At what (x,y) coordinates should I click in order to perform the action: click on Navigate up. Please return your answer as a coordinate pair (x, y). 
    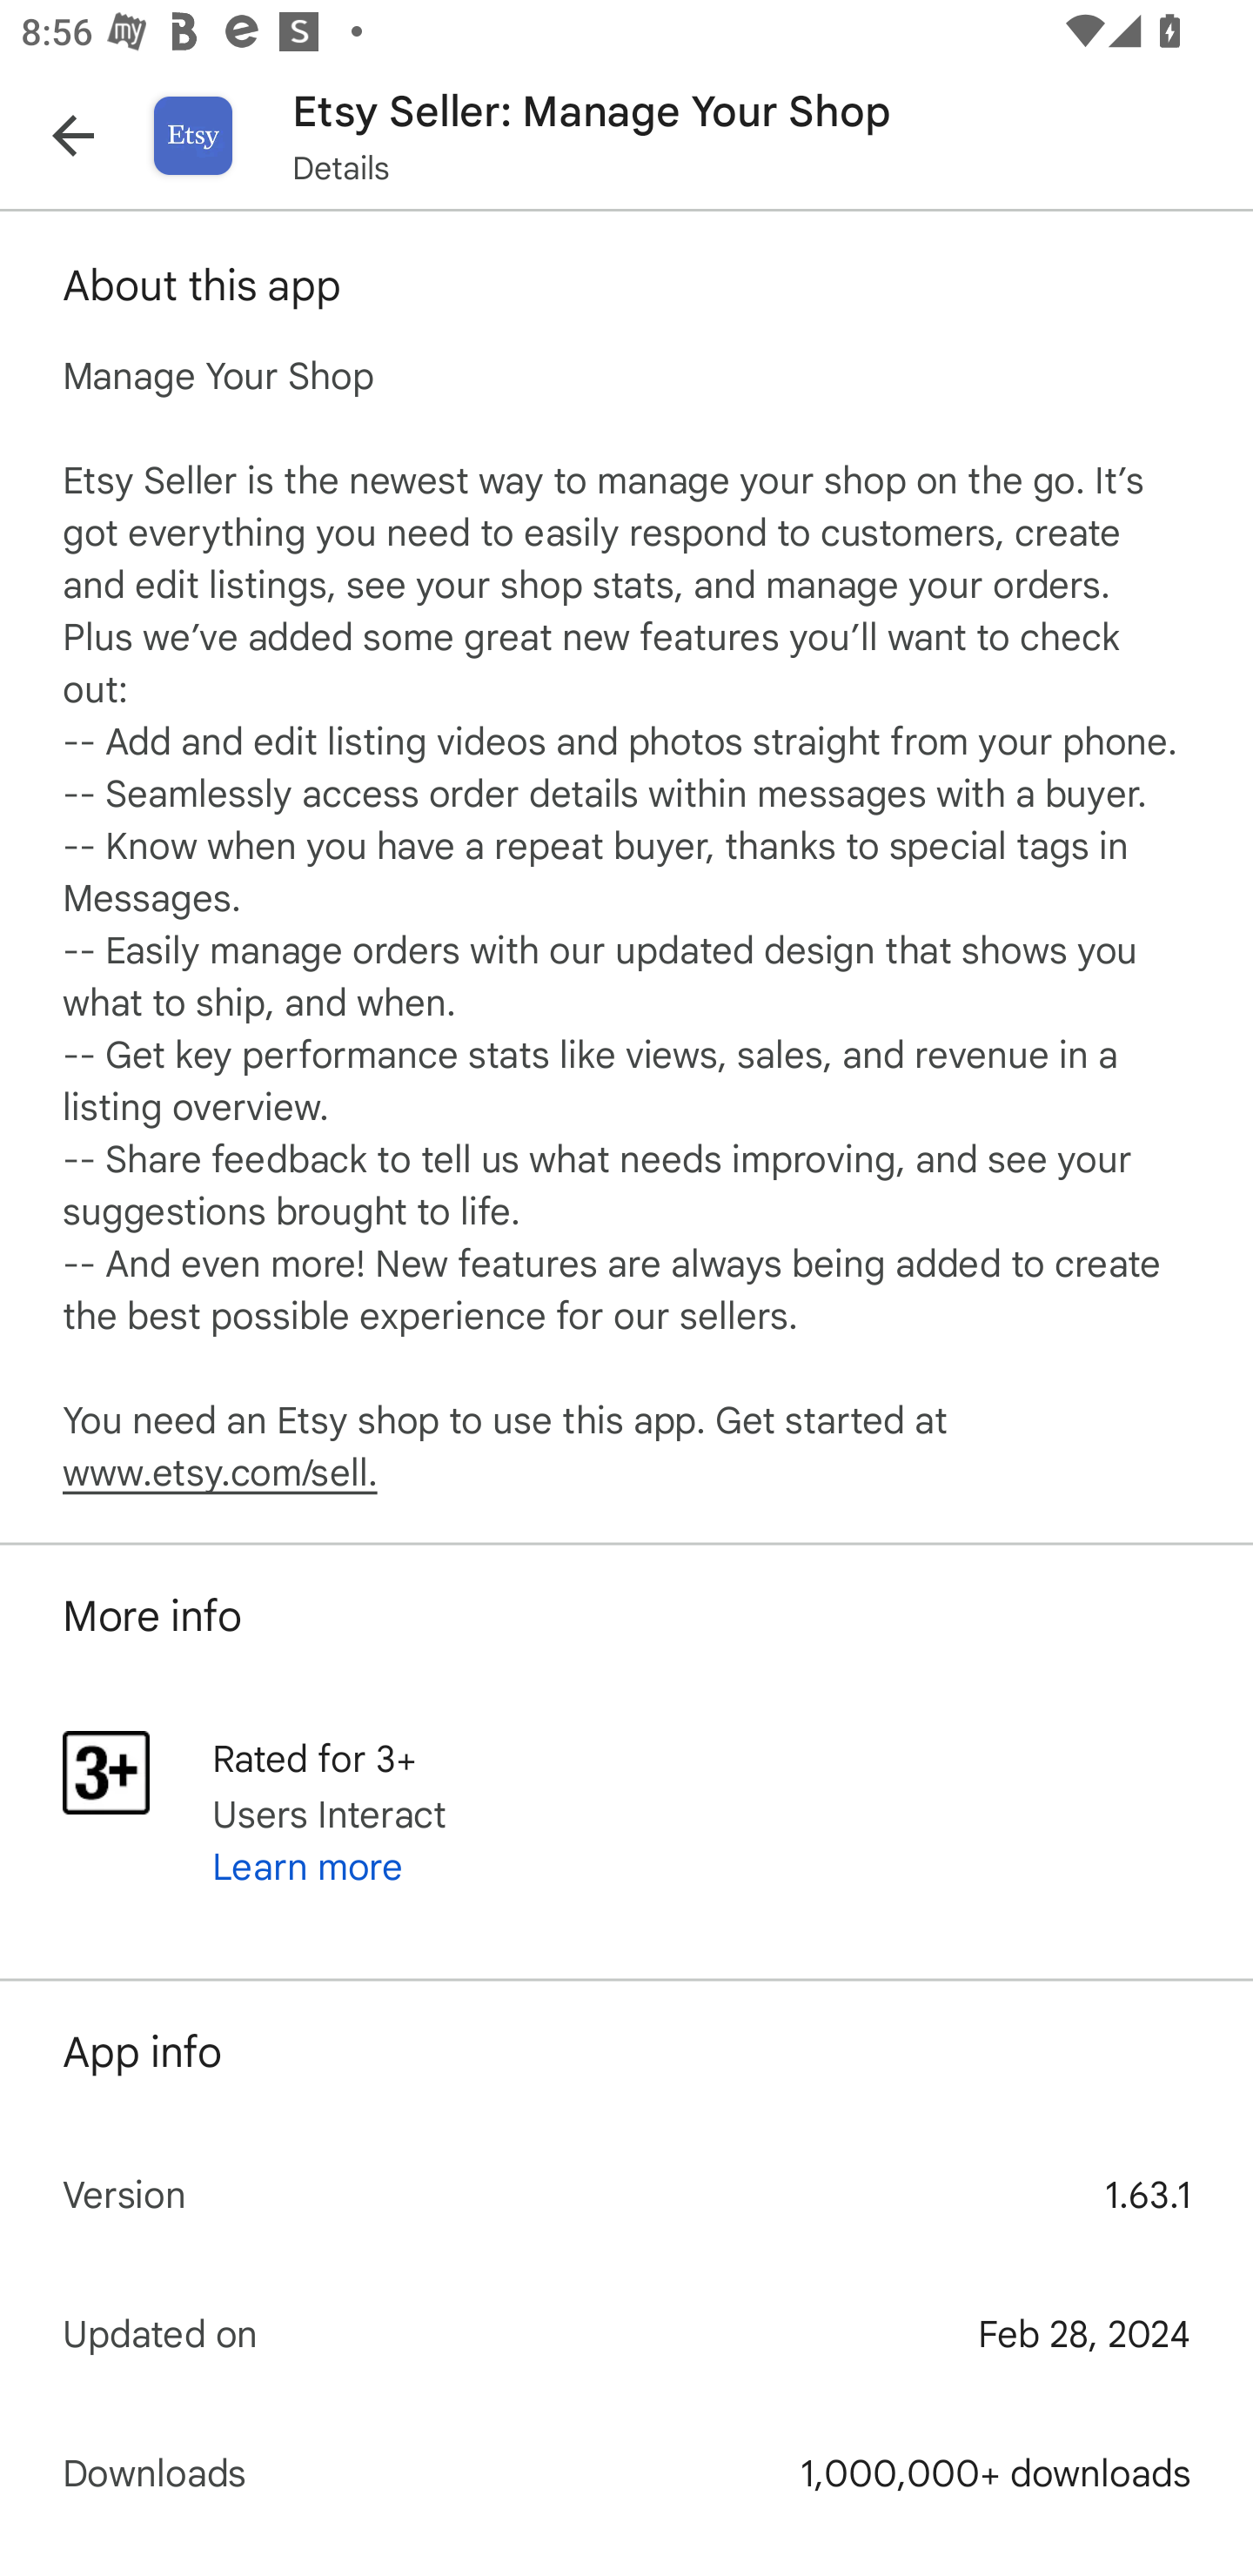
    Looking at the image, I should click on (73, 135).